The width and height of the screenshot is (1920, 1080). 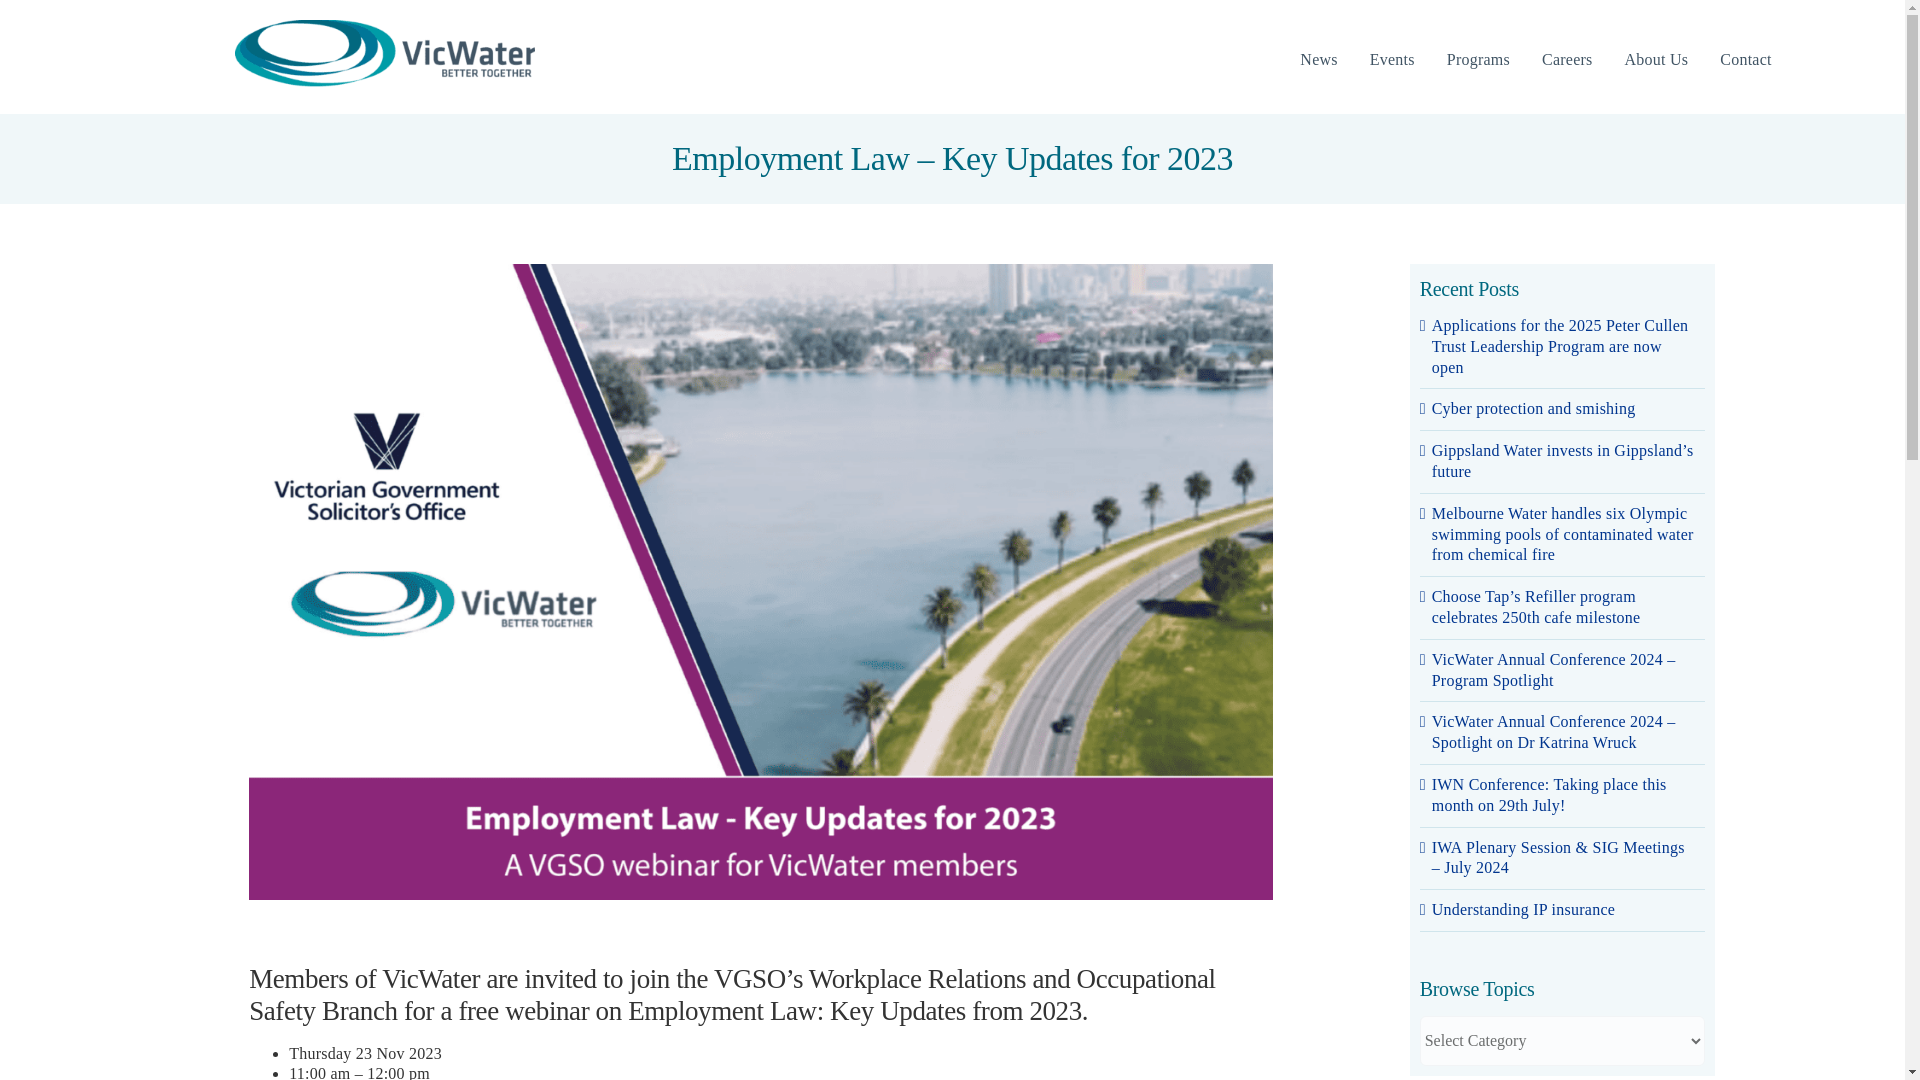 I want to click on Careers, so click(x=1567, y=60).